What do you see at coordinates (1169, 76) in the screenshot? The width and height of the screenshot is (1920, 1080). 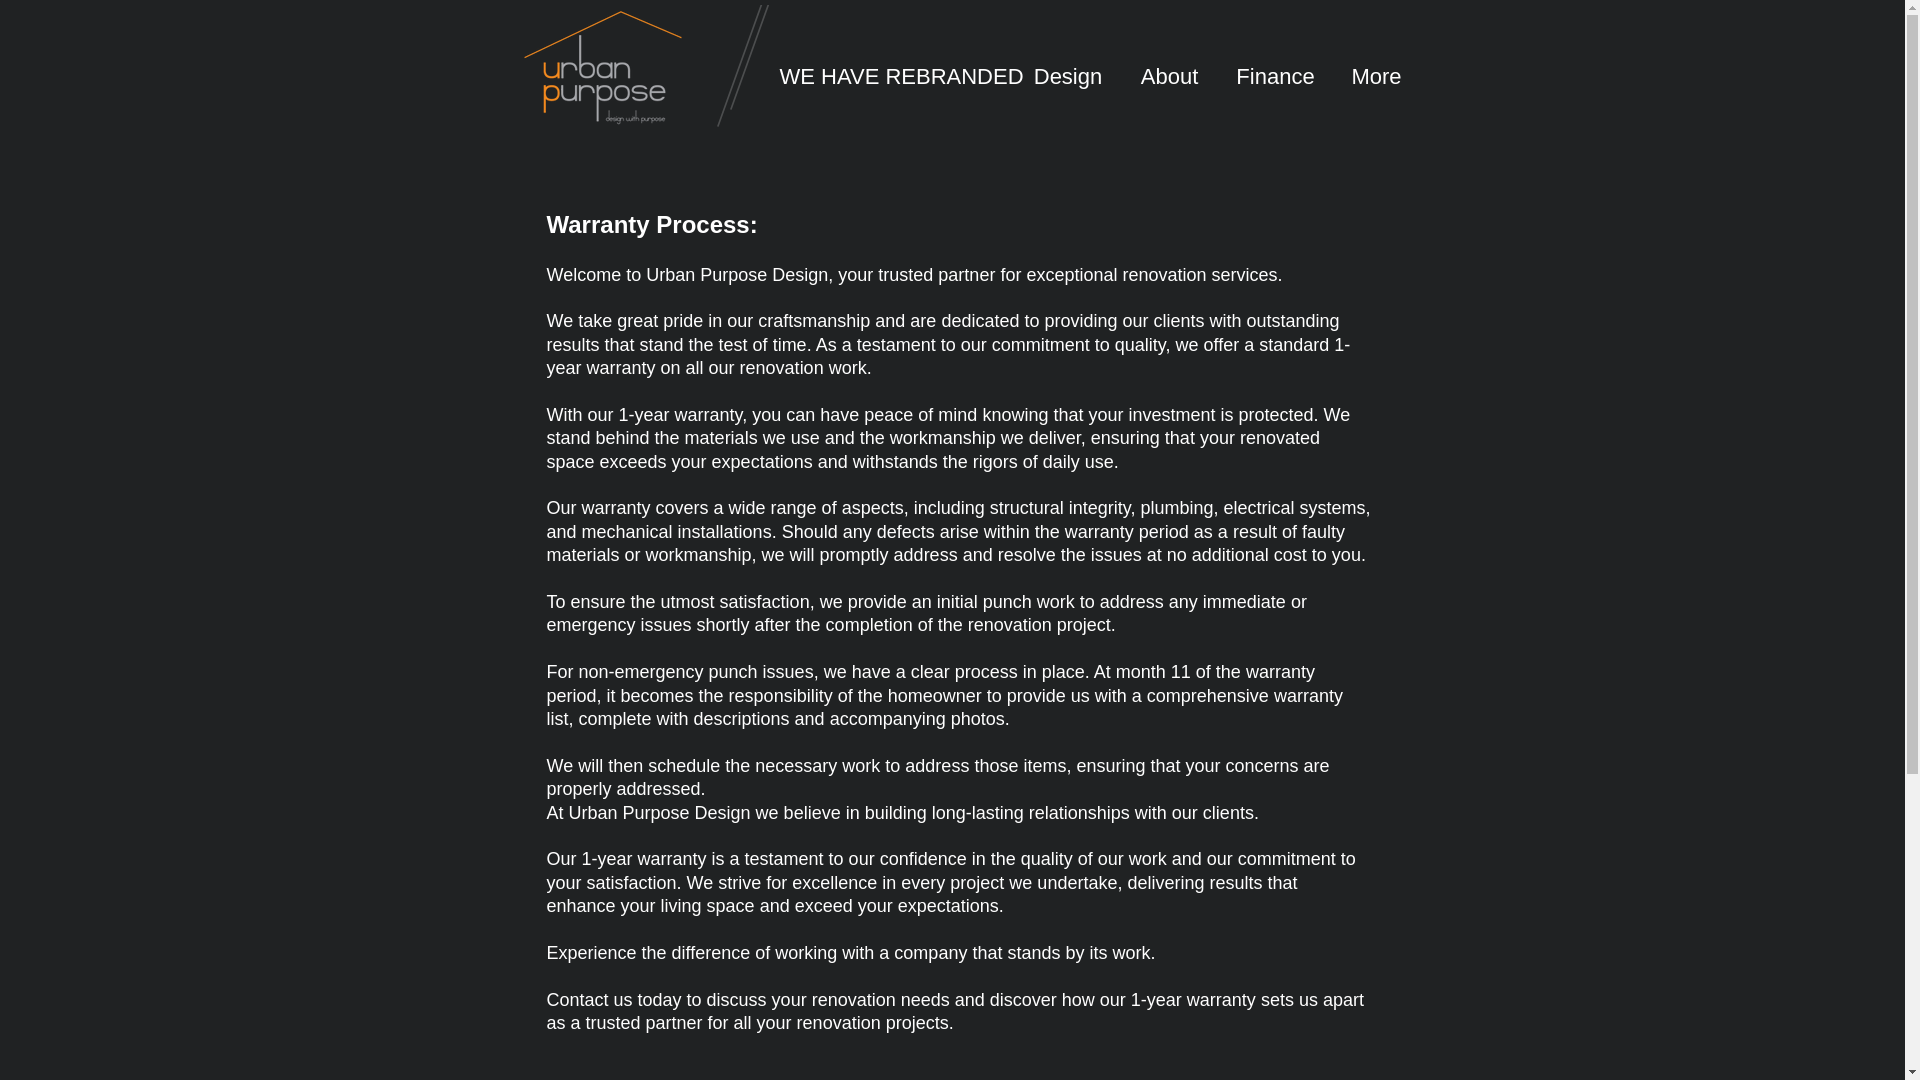 I see `About` at bounding box center [1169, 76].